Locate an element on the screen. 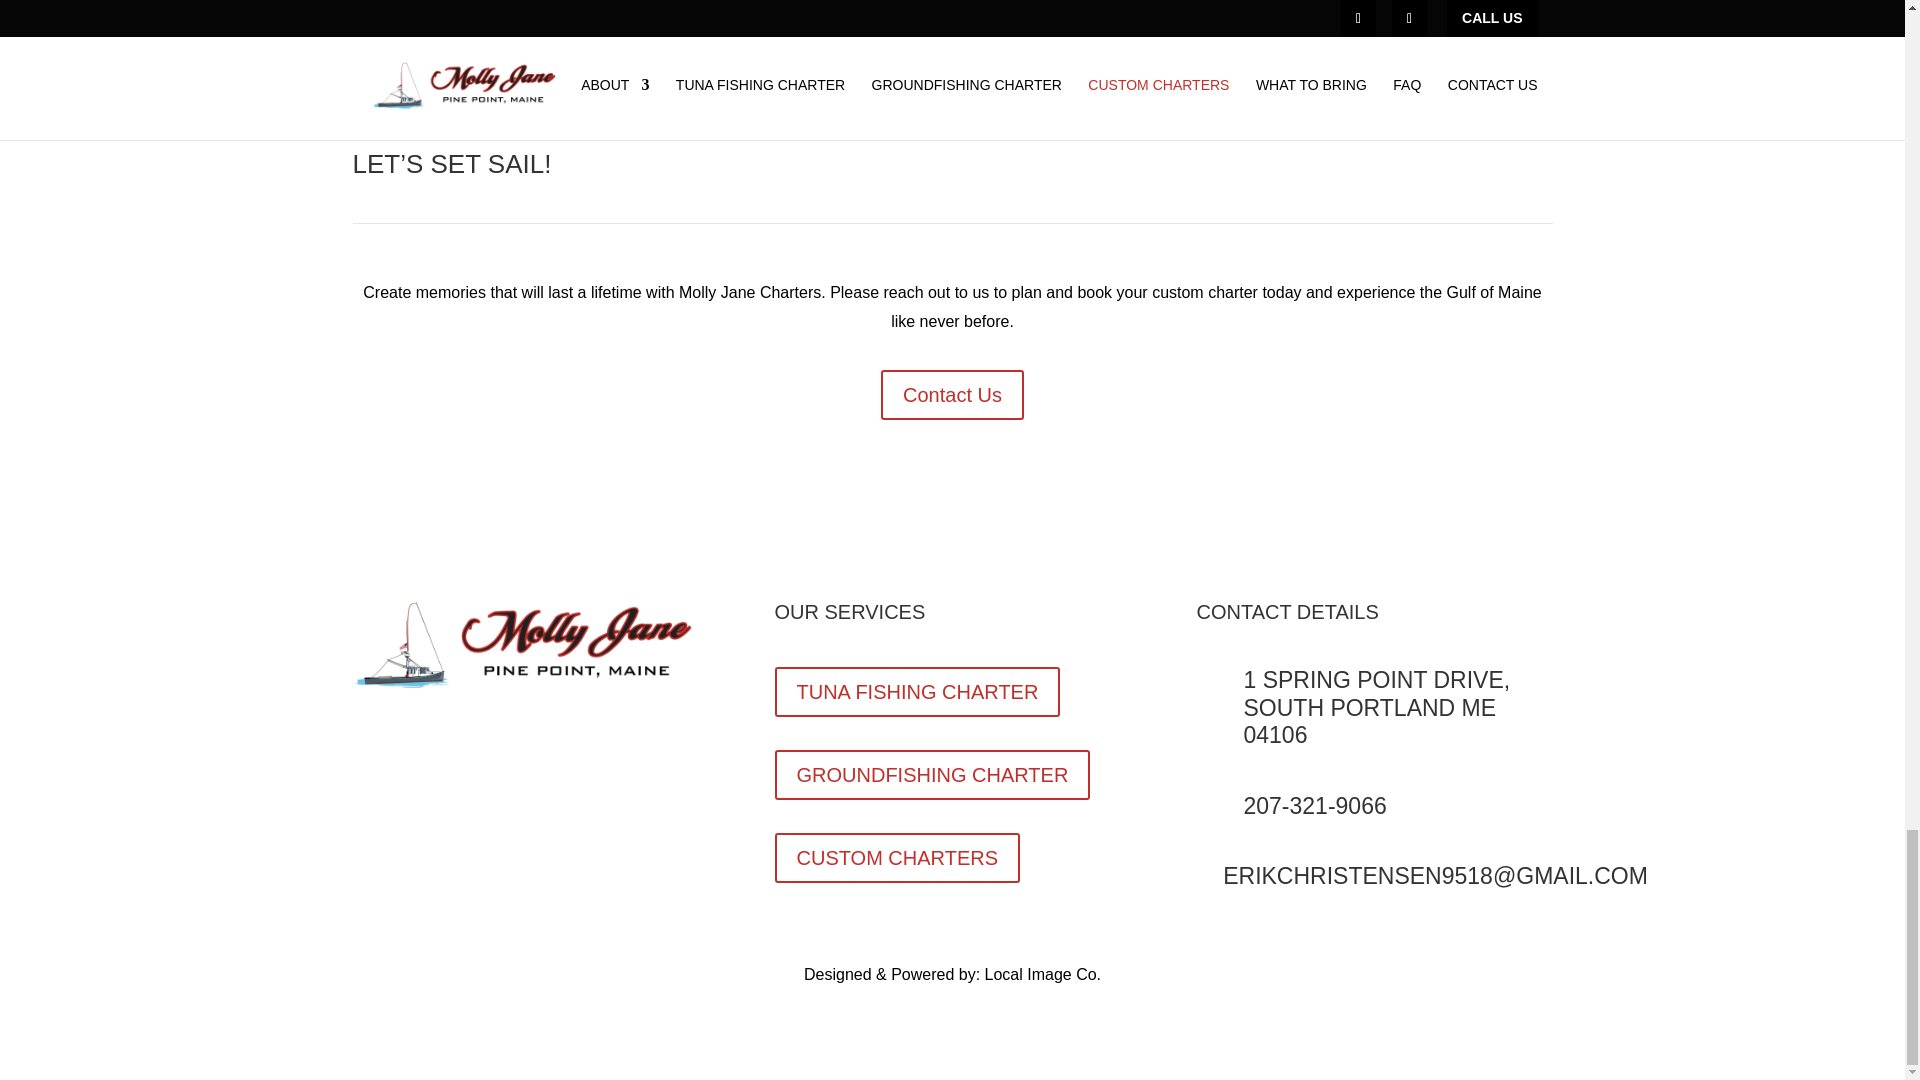 This screenshot has height=1080, width=1920. Follow is located at coordinates (408, 736).